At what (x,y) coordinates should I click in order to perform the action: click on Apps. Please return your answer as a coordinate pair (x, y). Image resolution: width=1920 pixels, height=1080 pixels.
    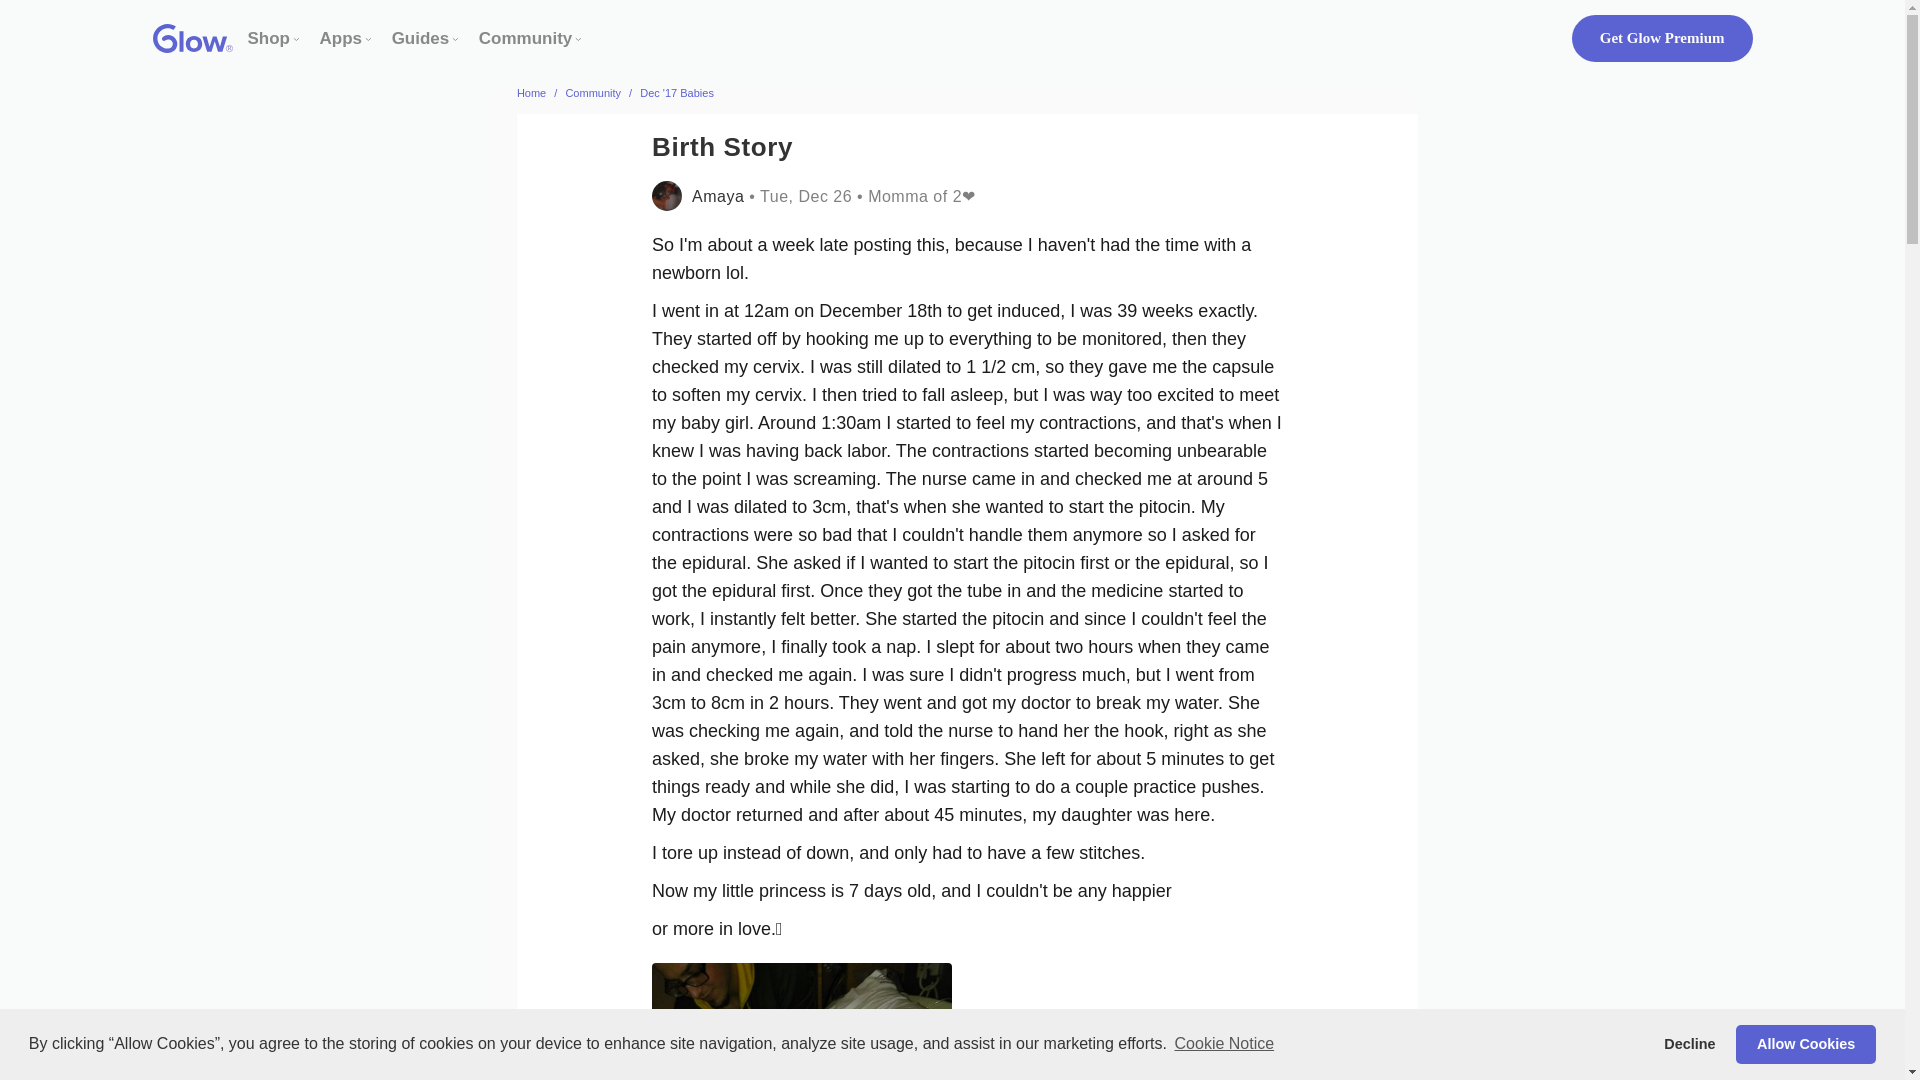
    Looking at the image, I should click on (341, 38).